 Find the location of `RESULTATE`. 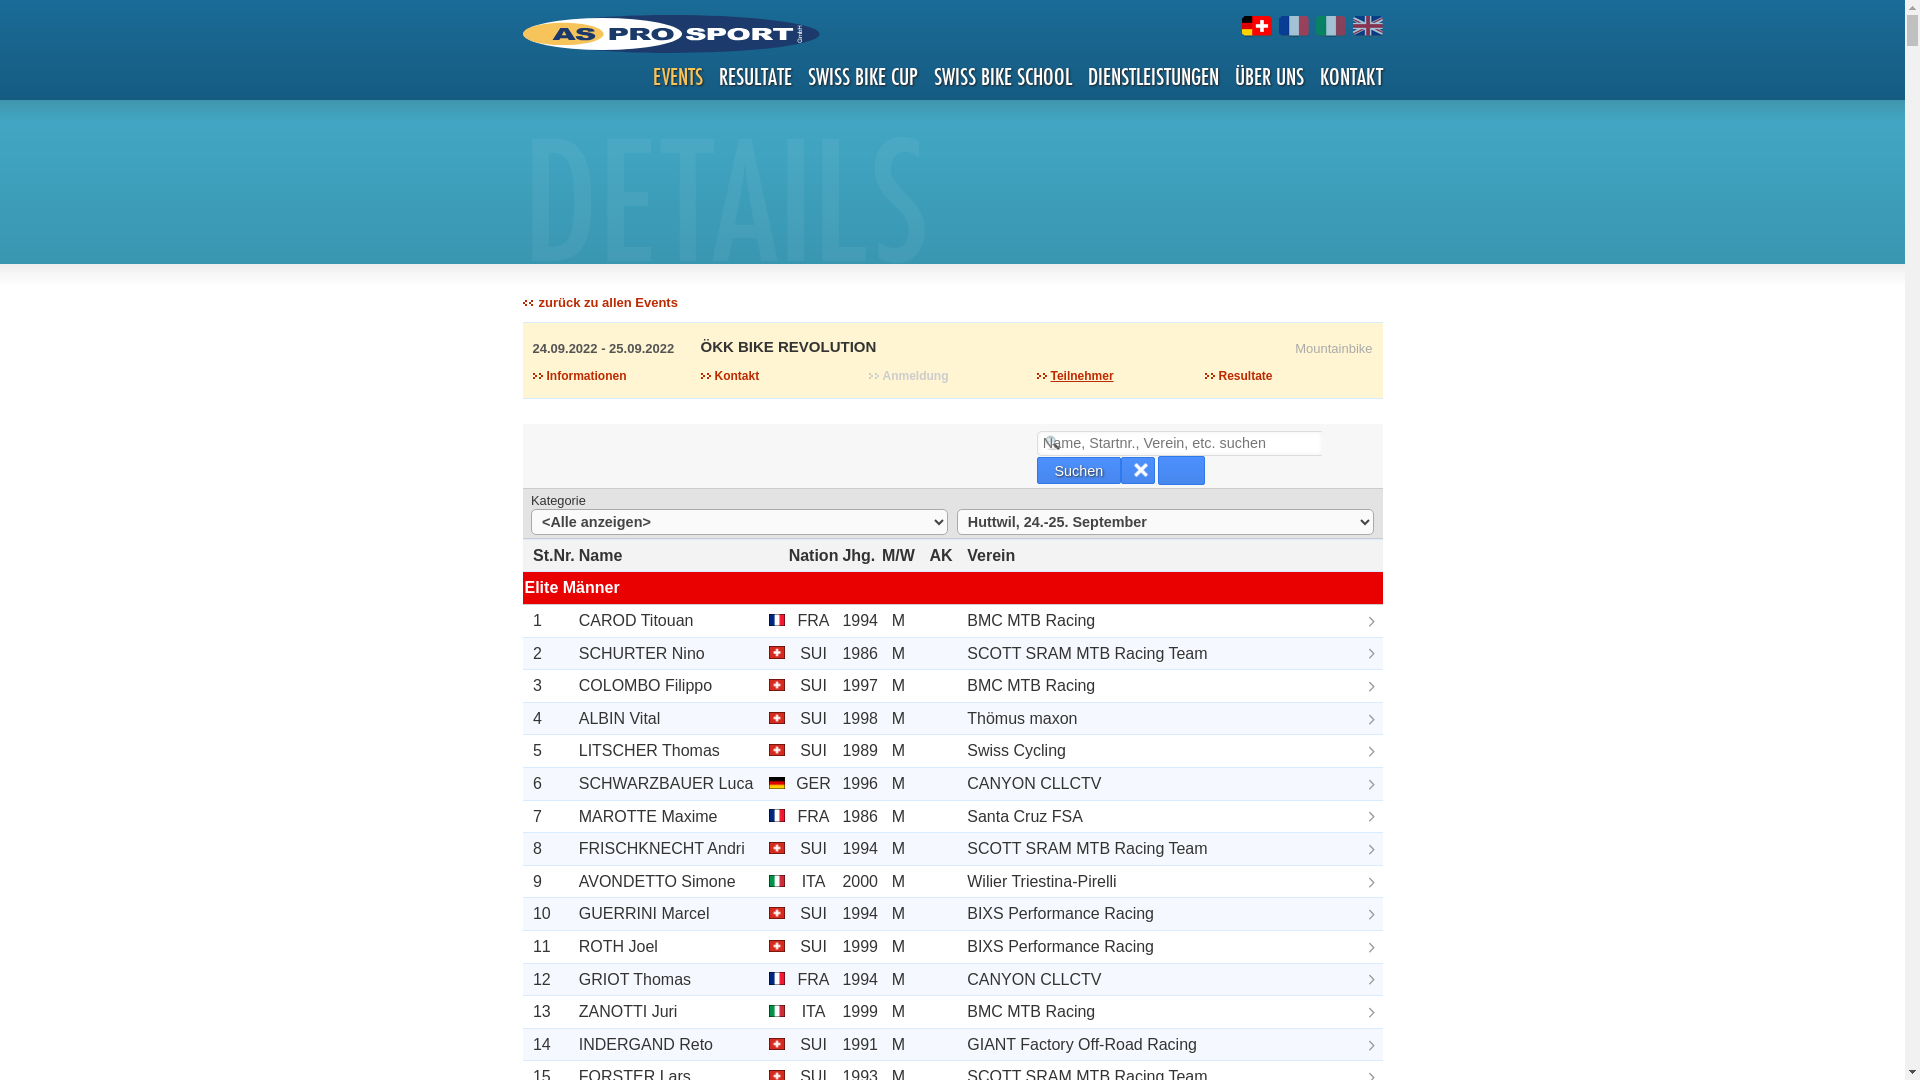

RESULTATE is located at coordinates (754, 76).